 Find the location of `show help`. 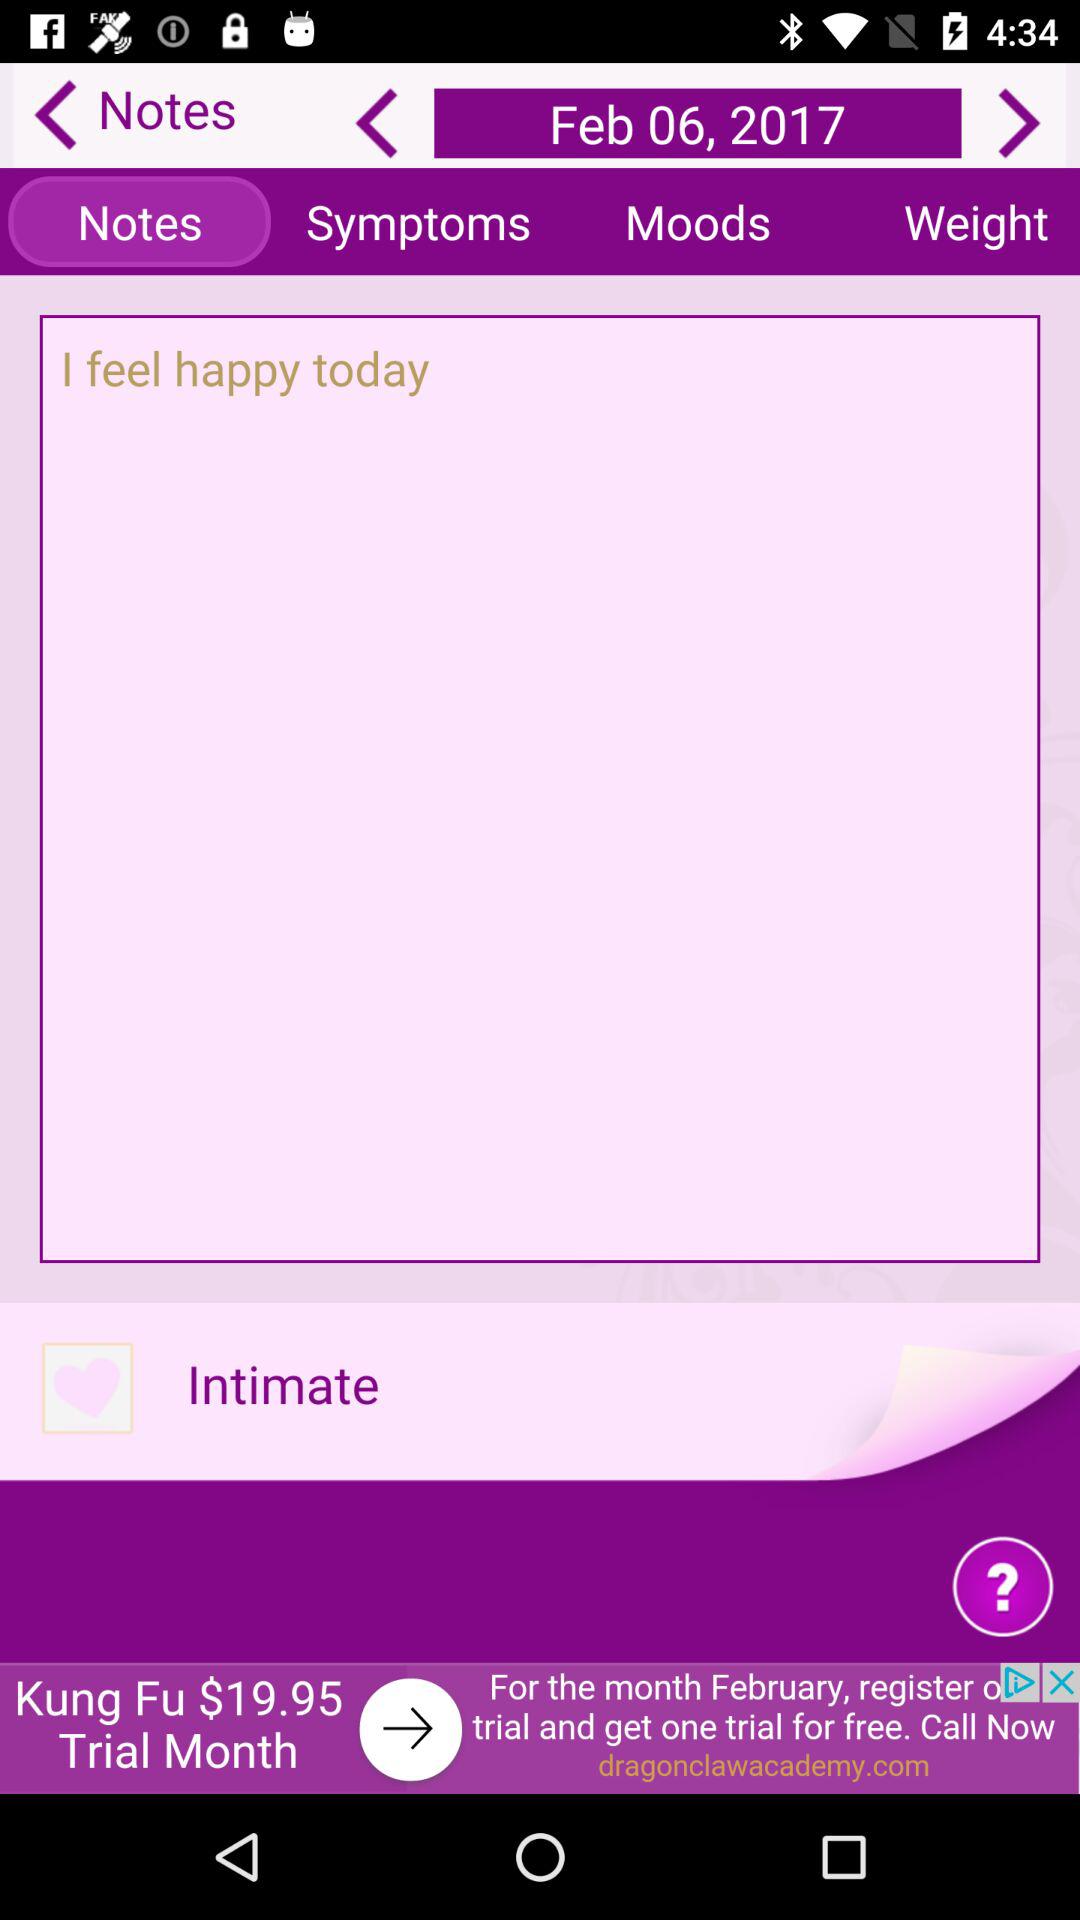

show help is located at coordinates (1002, 1586).